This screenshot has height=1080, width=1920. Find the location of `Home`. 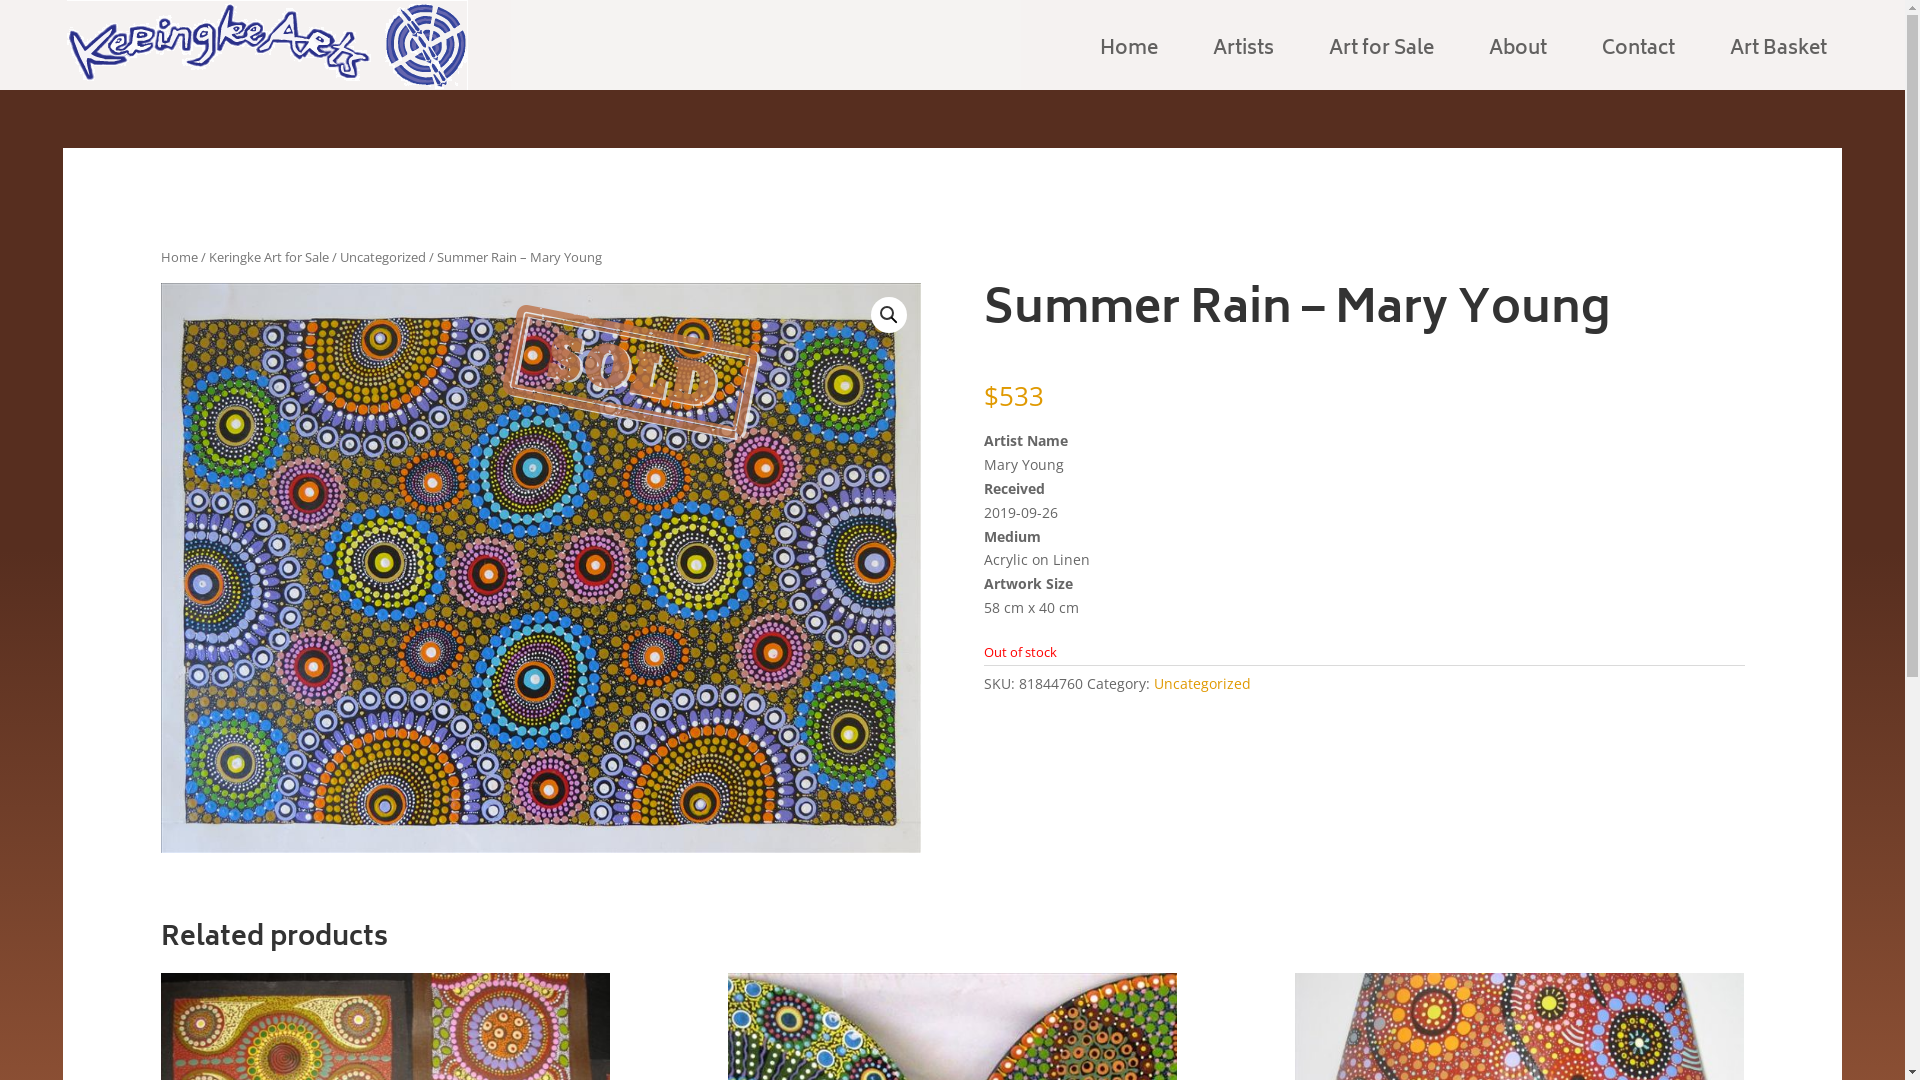

Home is located at coordinates (1129, 62).